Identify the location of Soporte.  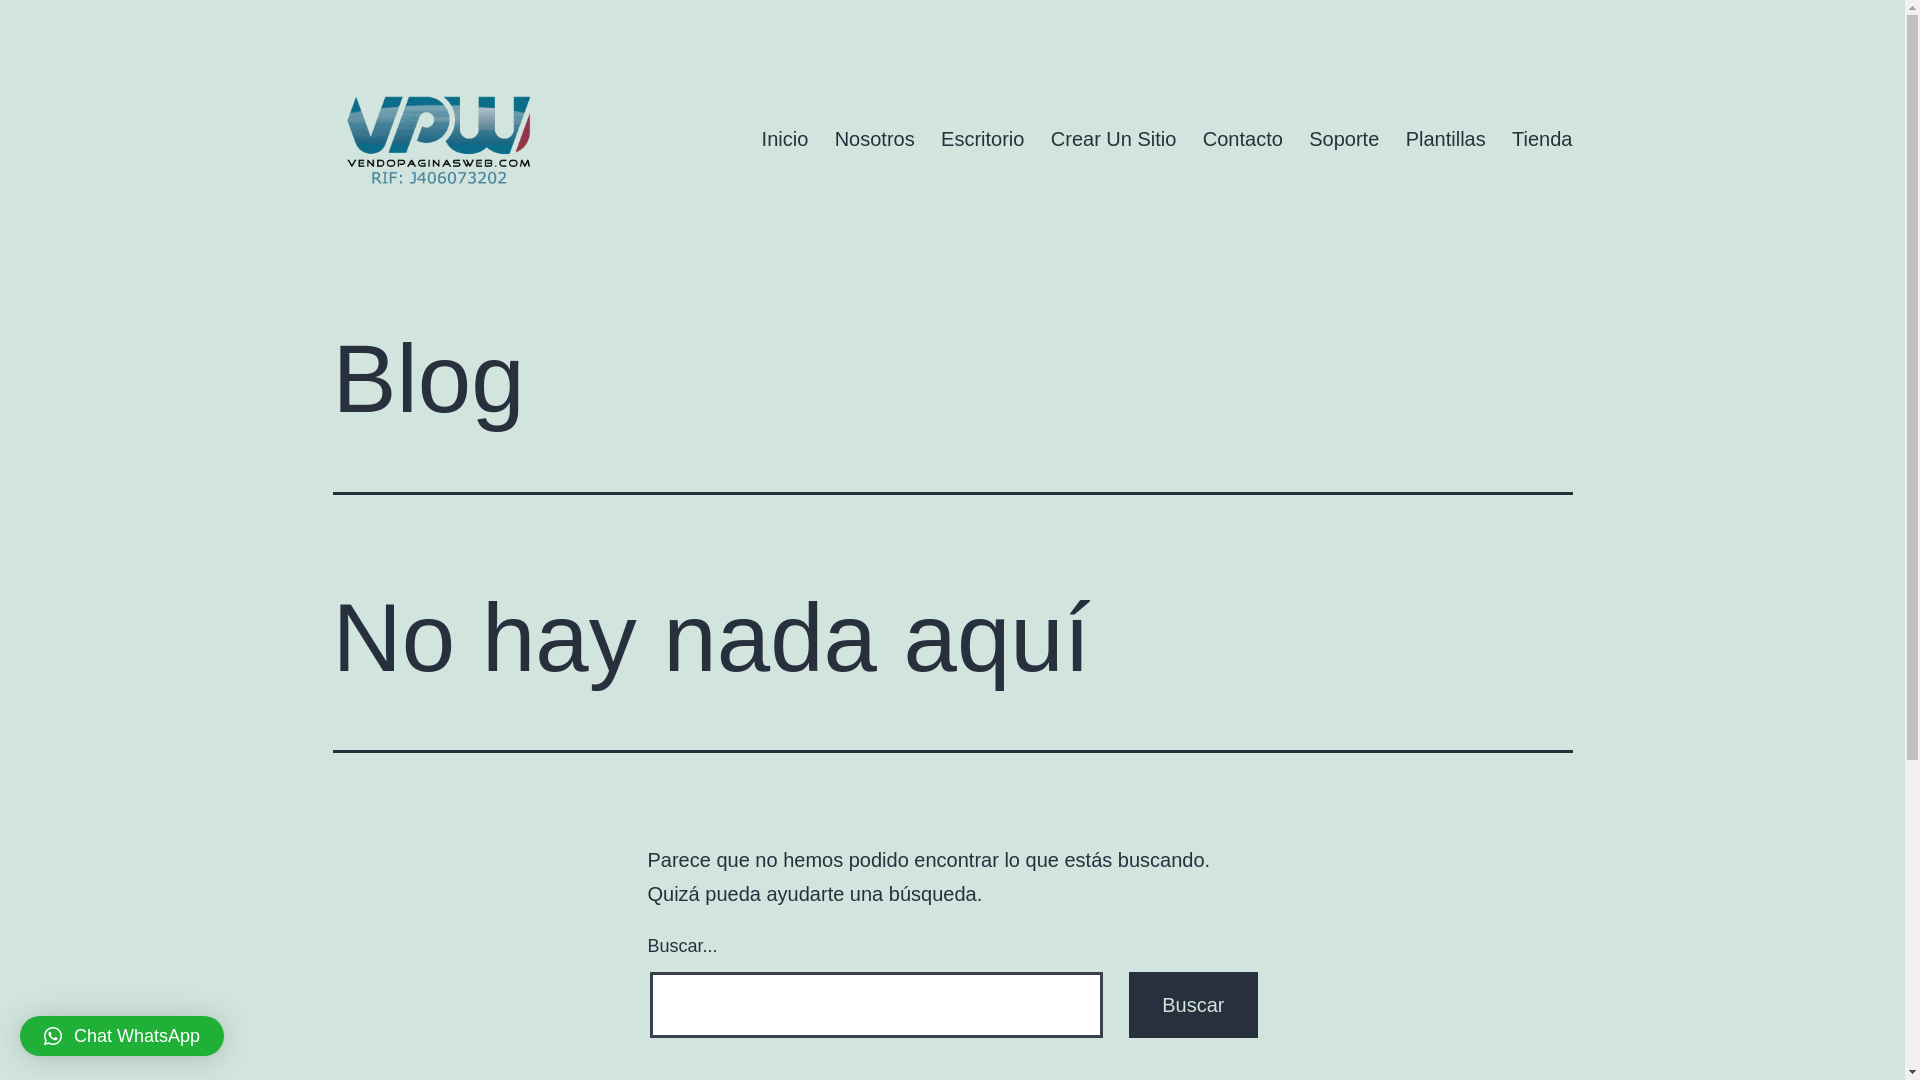
(1344, 138).